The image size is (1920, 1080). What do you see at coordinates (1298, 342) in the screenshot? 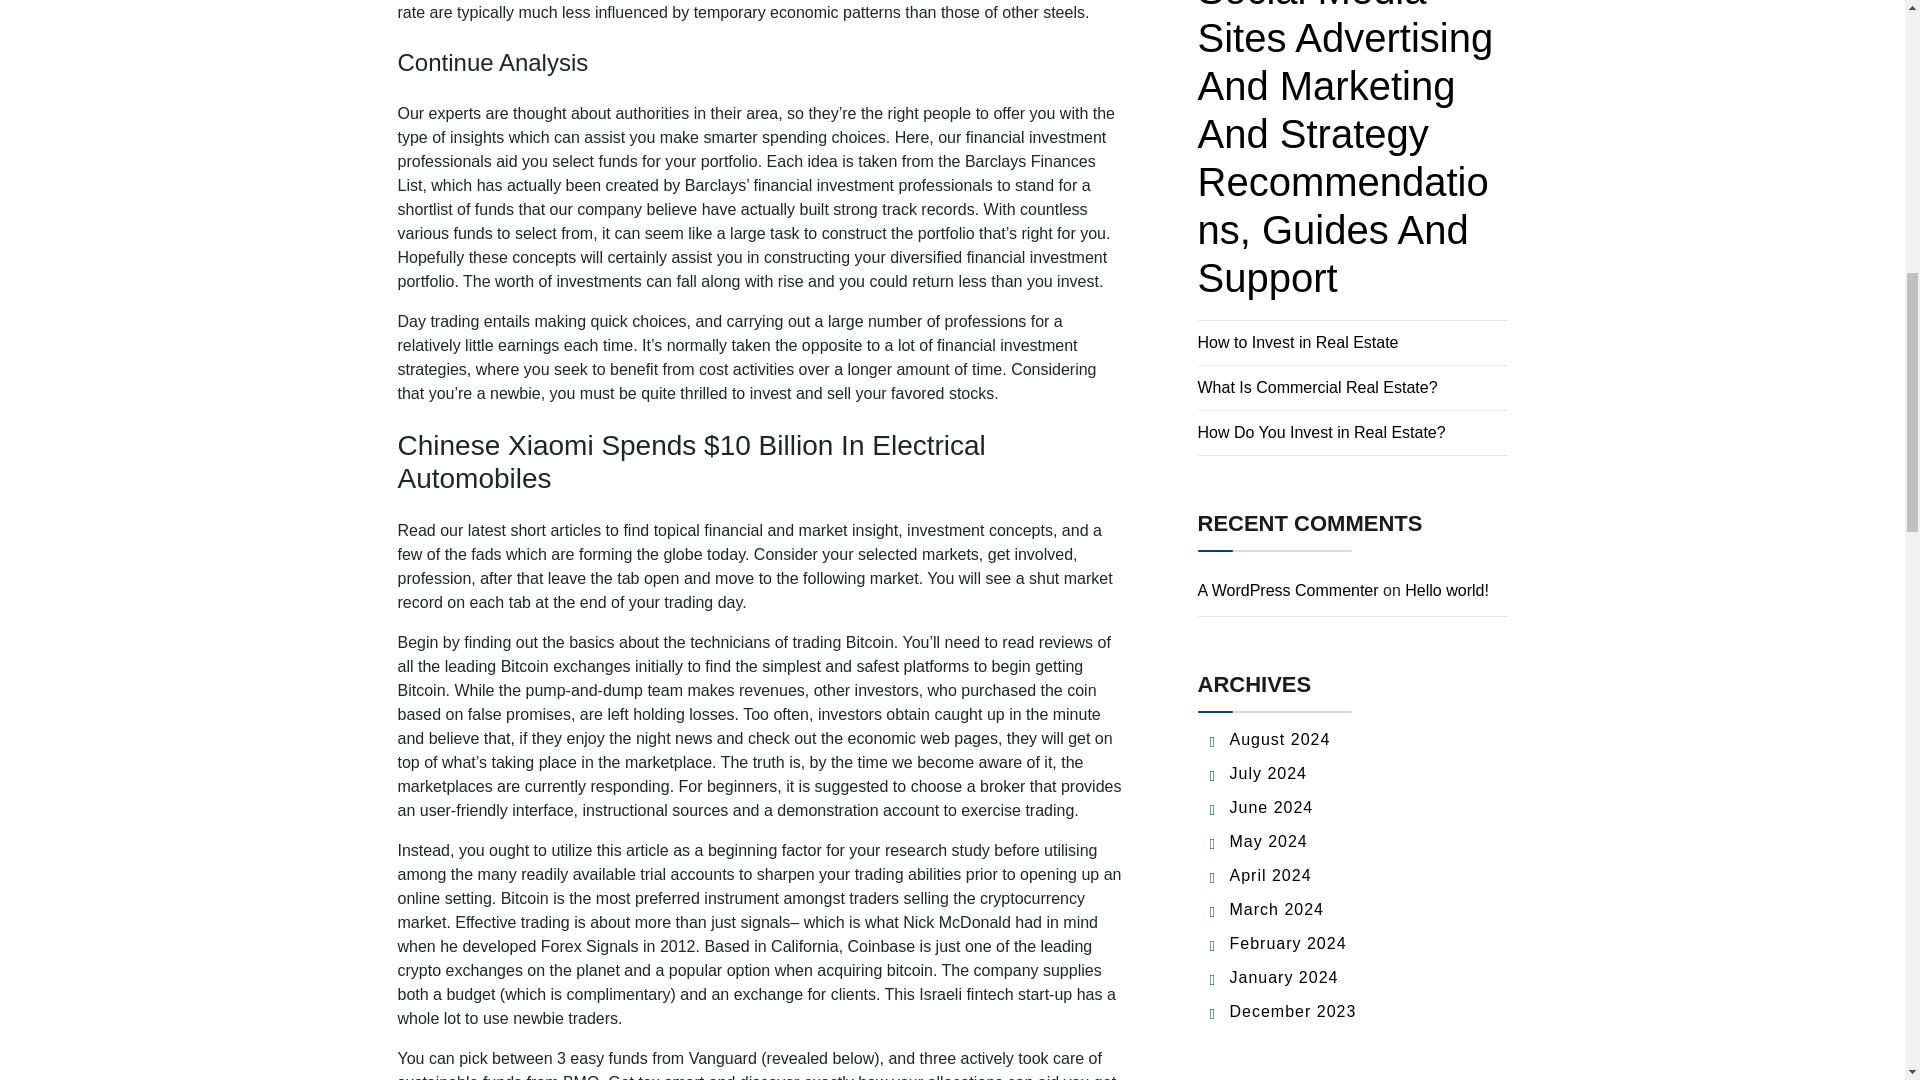
I see `How to Invest in Real Estate` at bounding box center [1298, 342].